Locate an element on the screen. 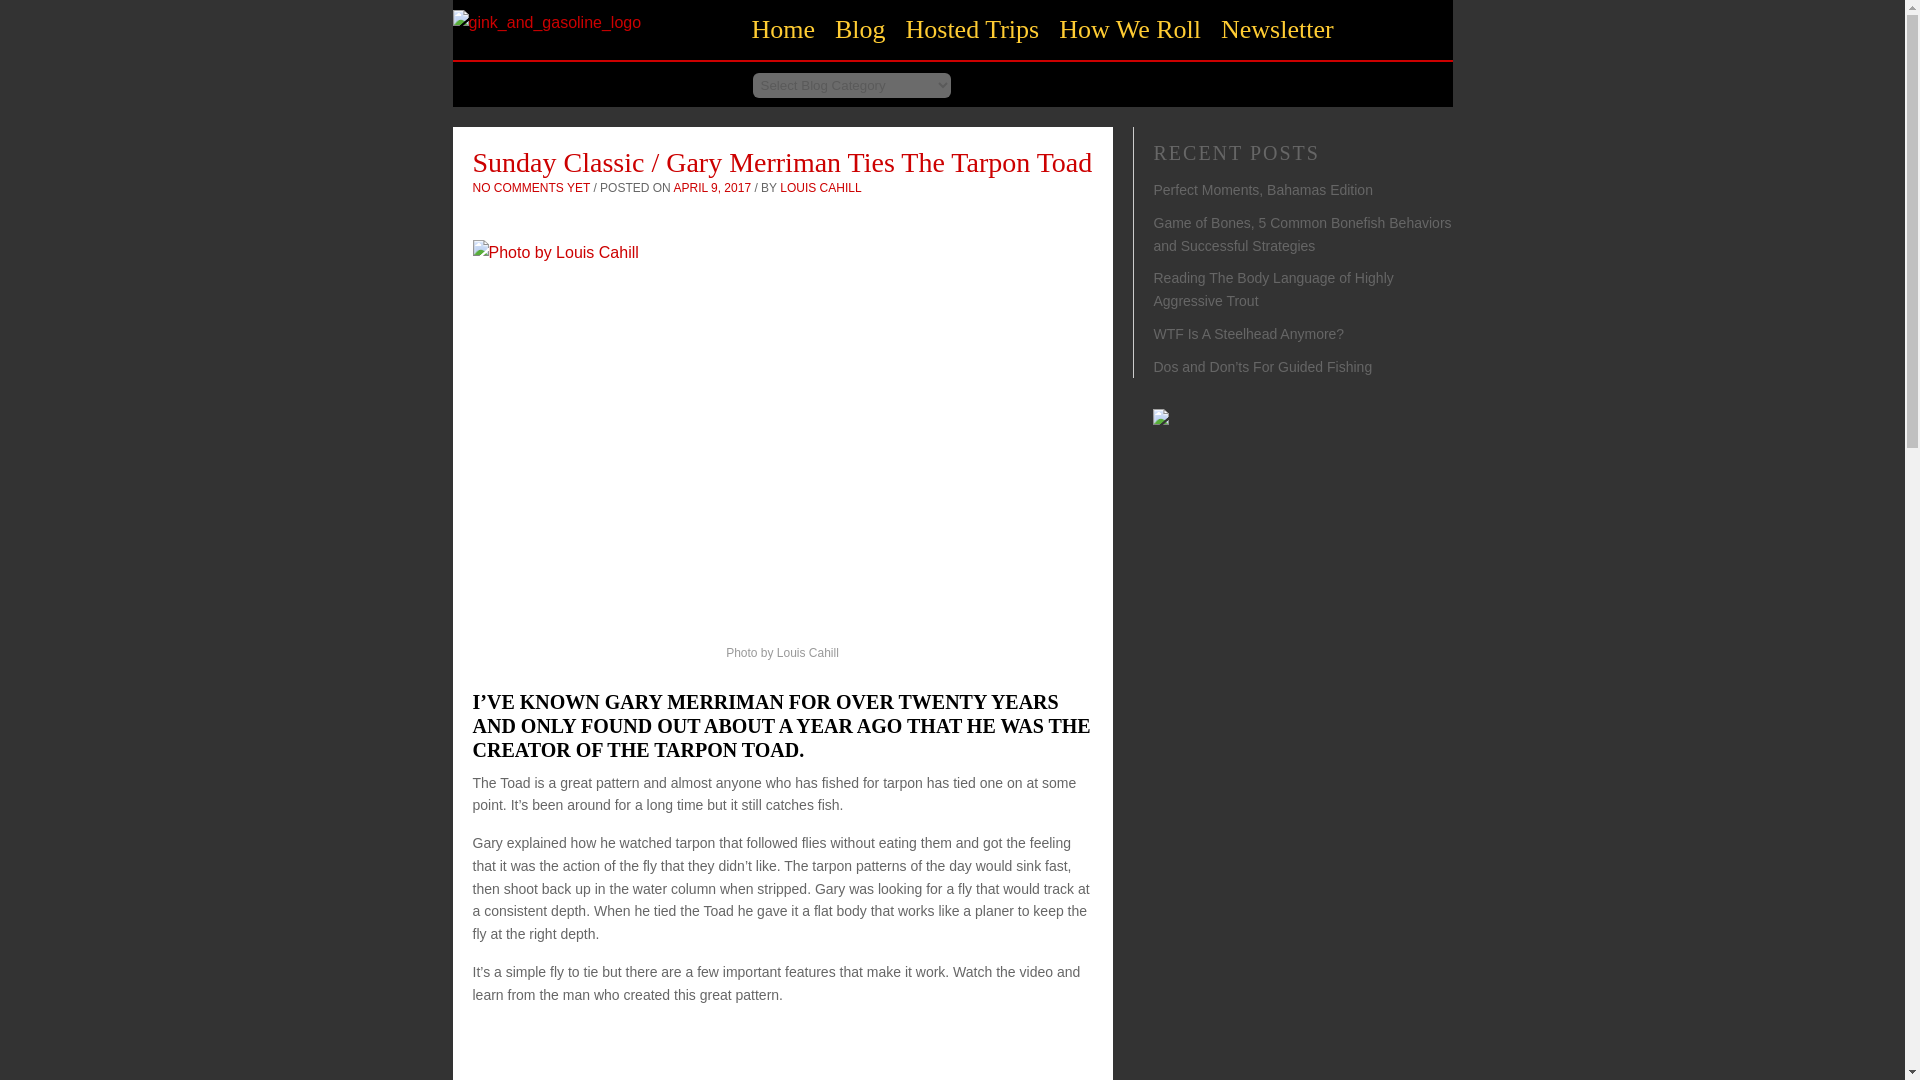  Home is located at coordinates (546, 22).